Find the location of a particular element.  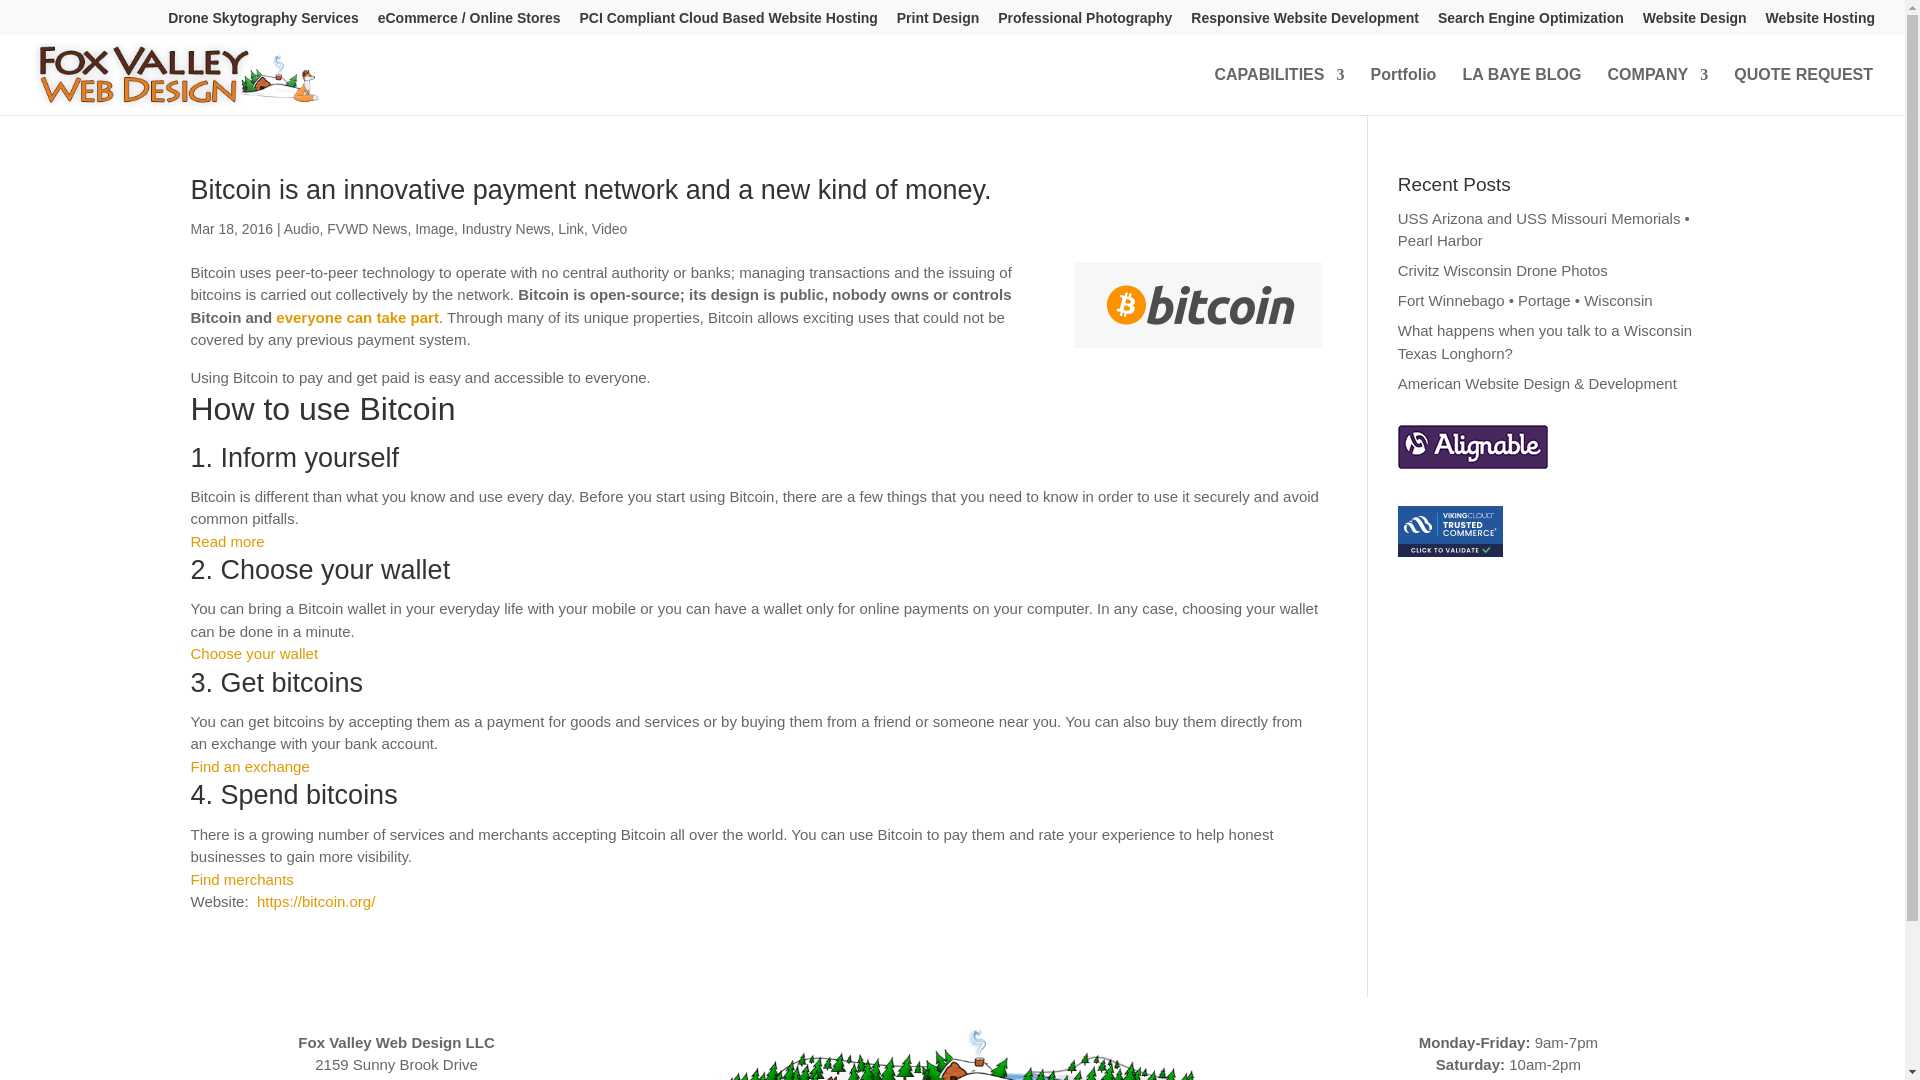

Drone Skytography Services is located at coordinates (264, 22).